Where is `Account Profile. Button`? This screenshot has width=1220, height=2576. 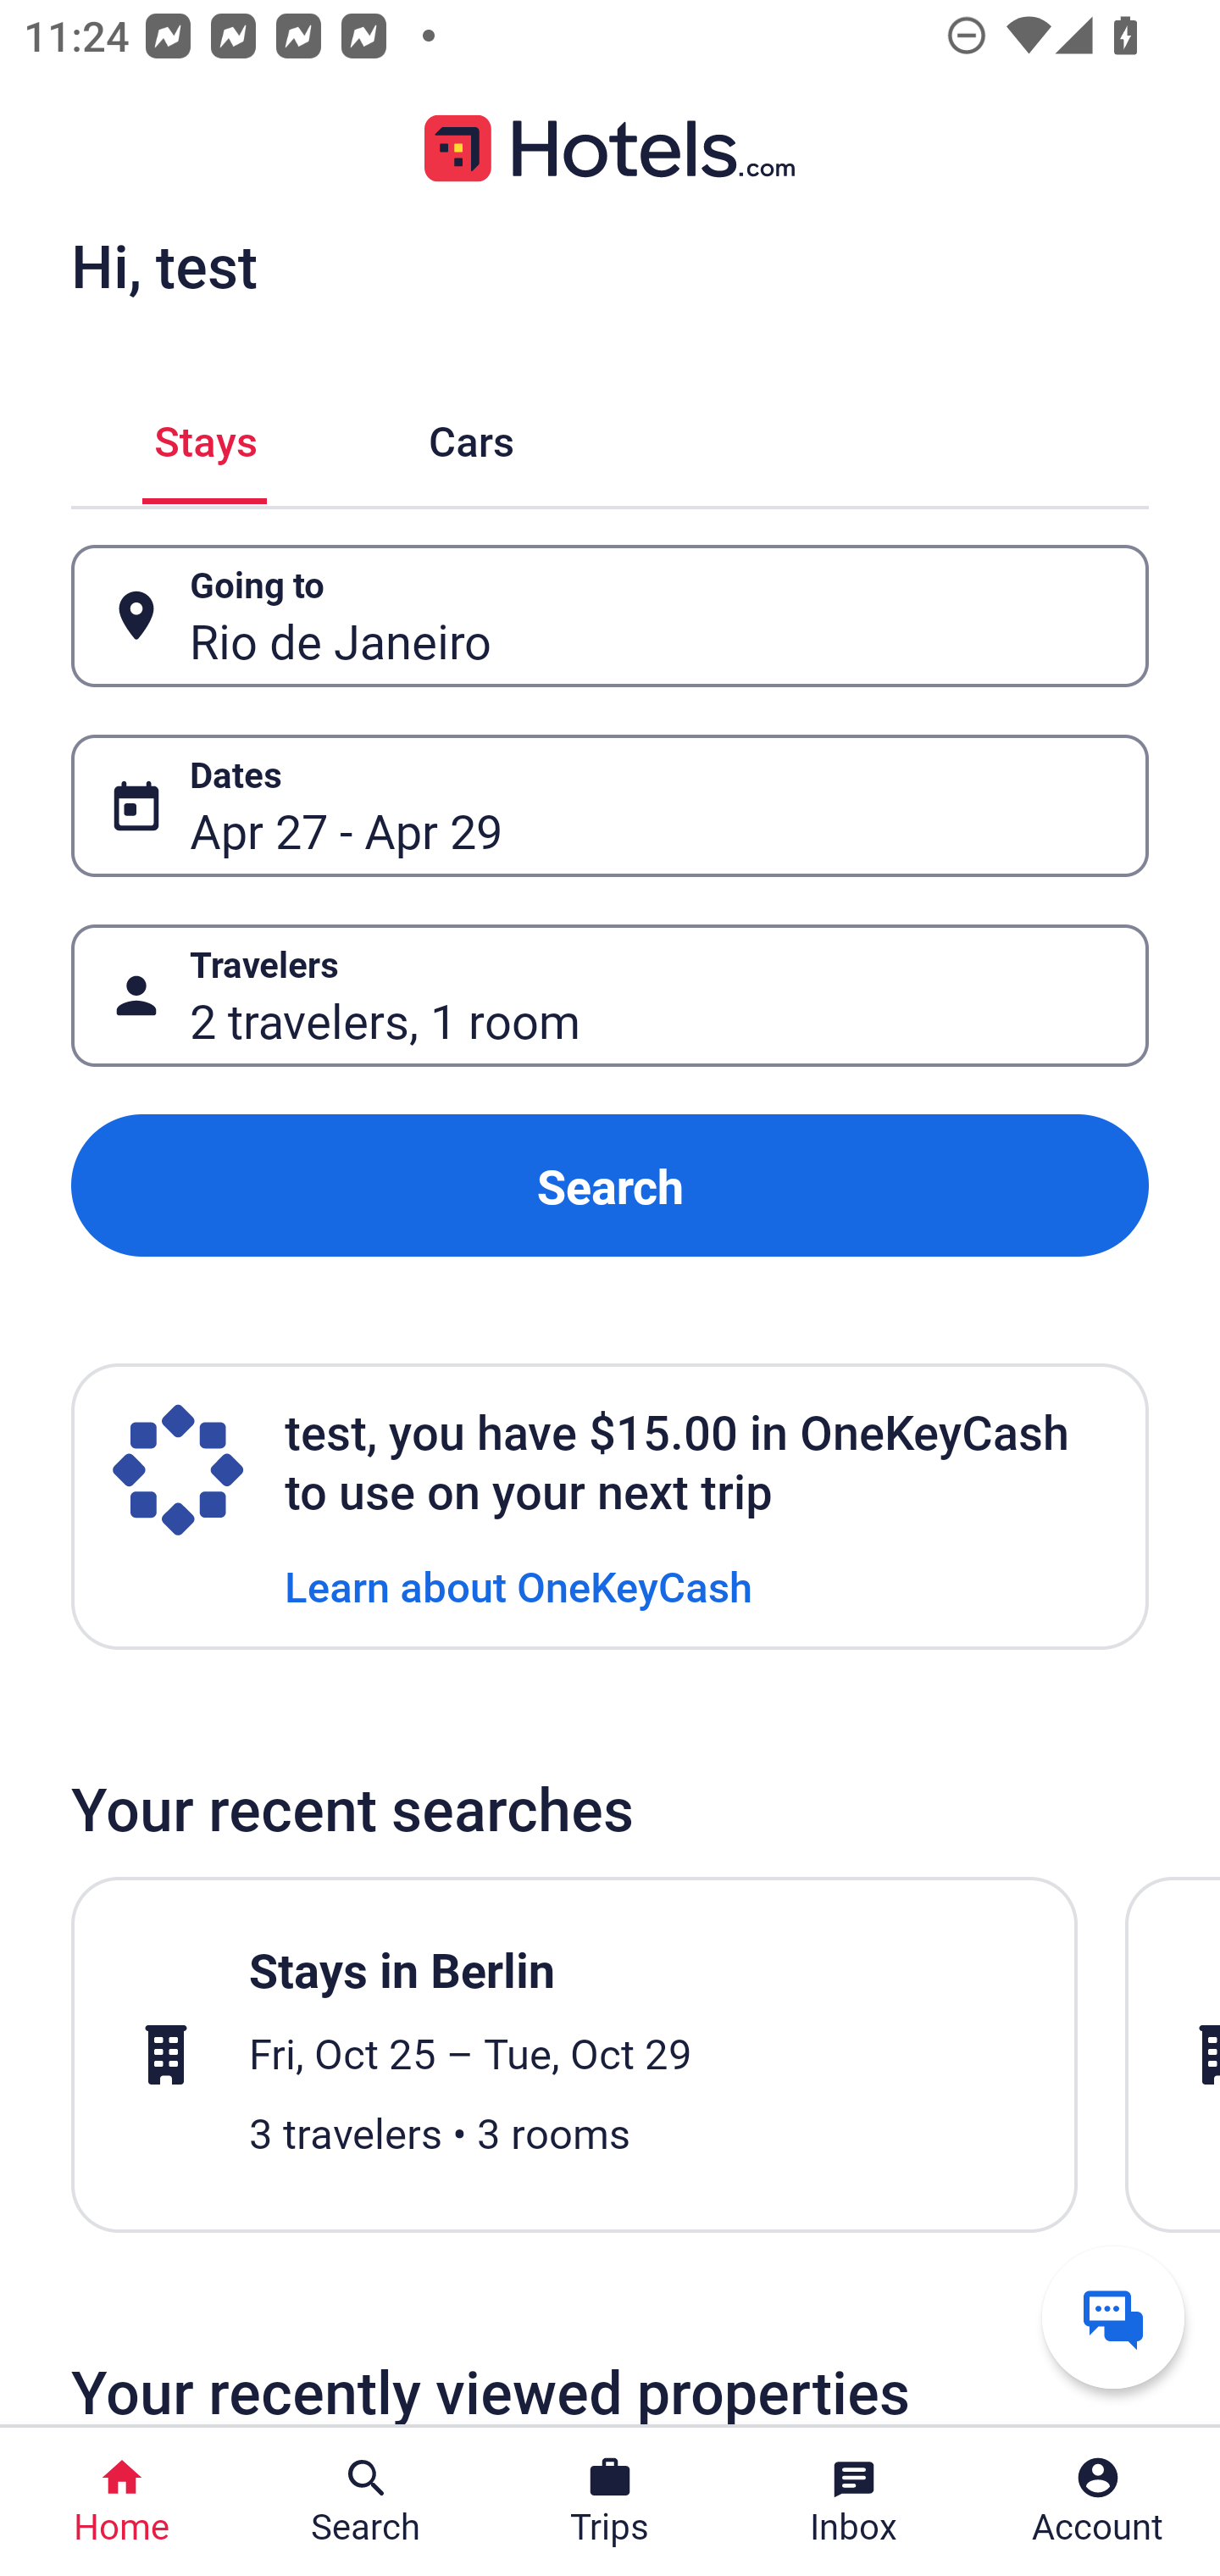
Account Profile. Button is located at coordinates (1098, 2501).